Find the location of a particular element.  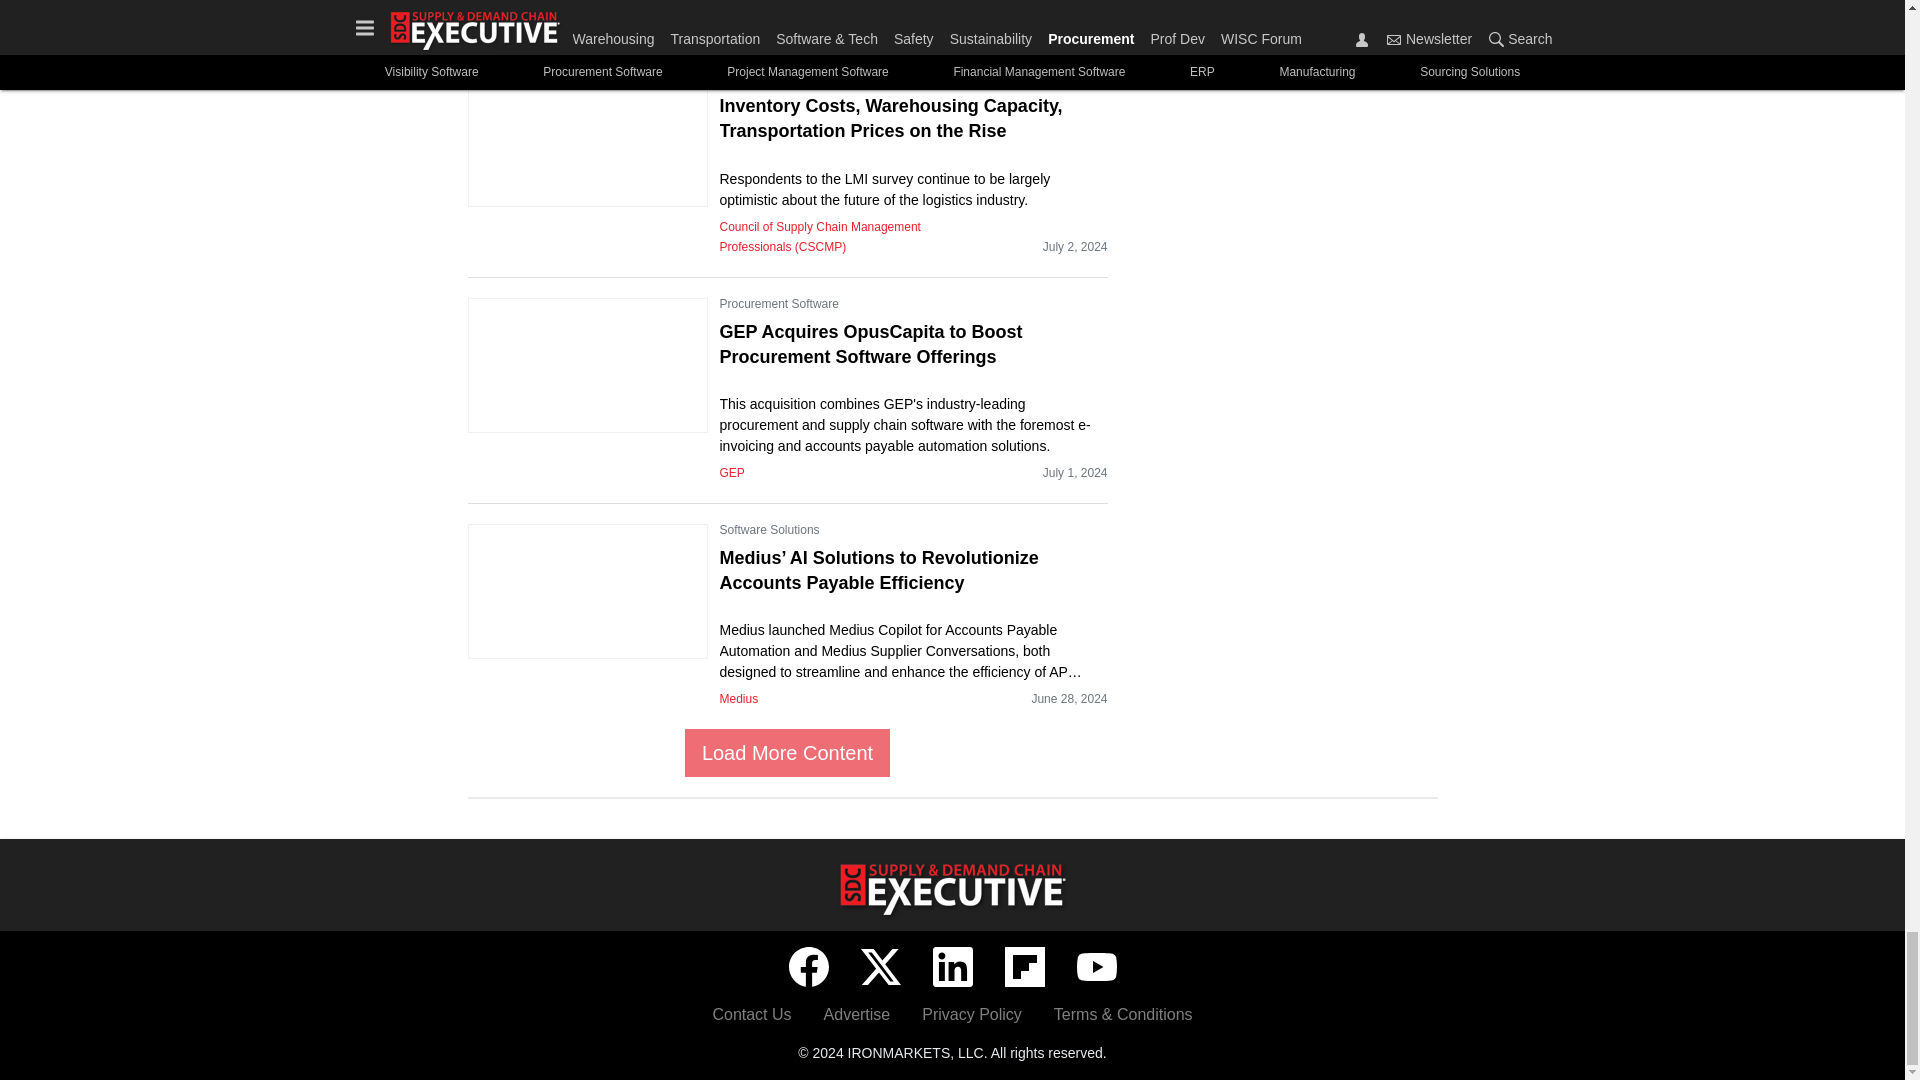

YouTube icon is located at coordinates (1095, 967).